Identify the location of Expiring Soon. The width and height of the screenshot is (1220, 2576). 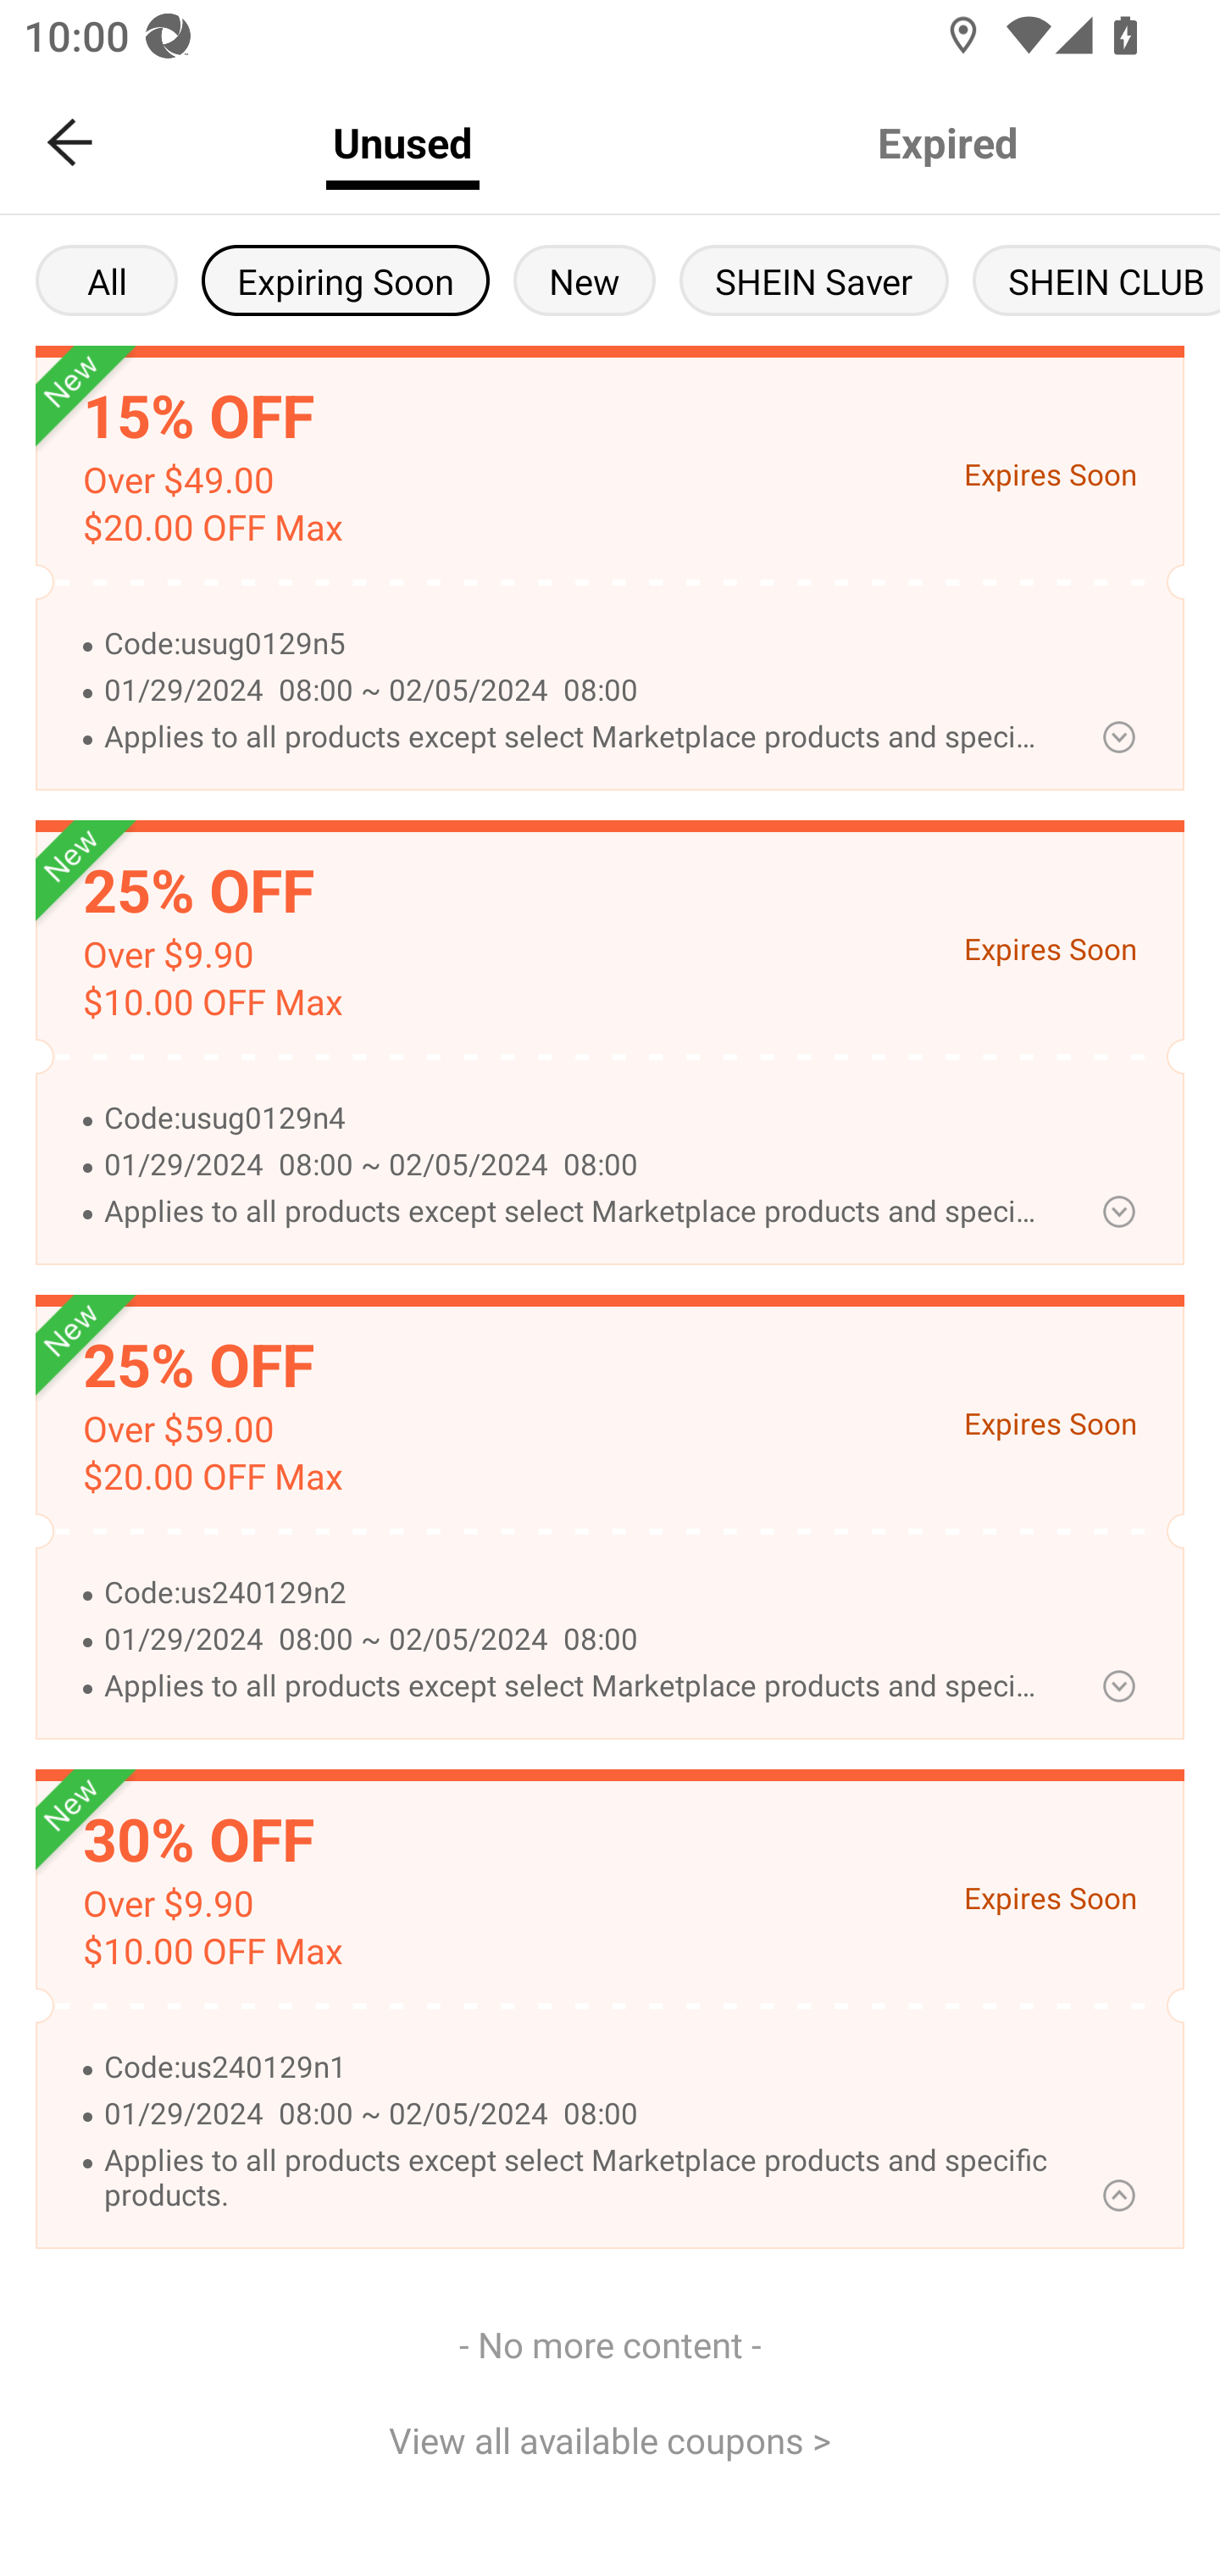
(345, 280).